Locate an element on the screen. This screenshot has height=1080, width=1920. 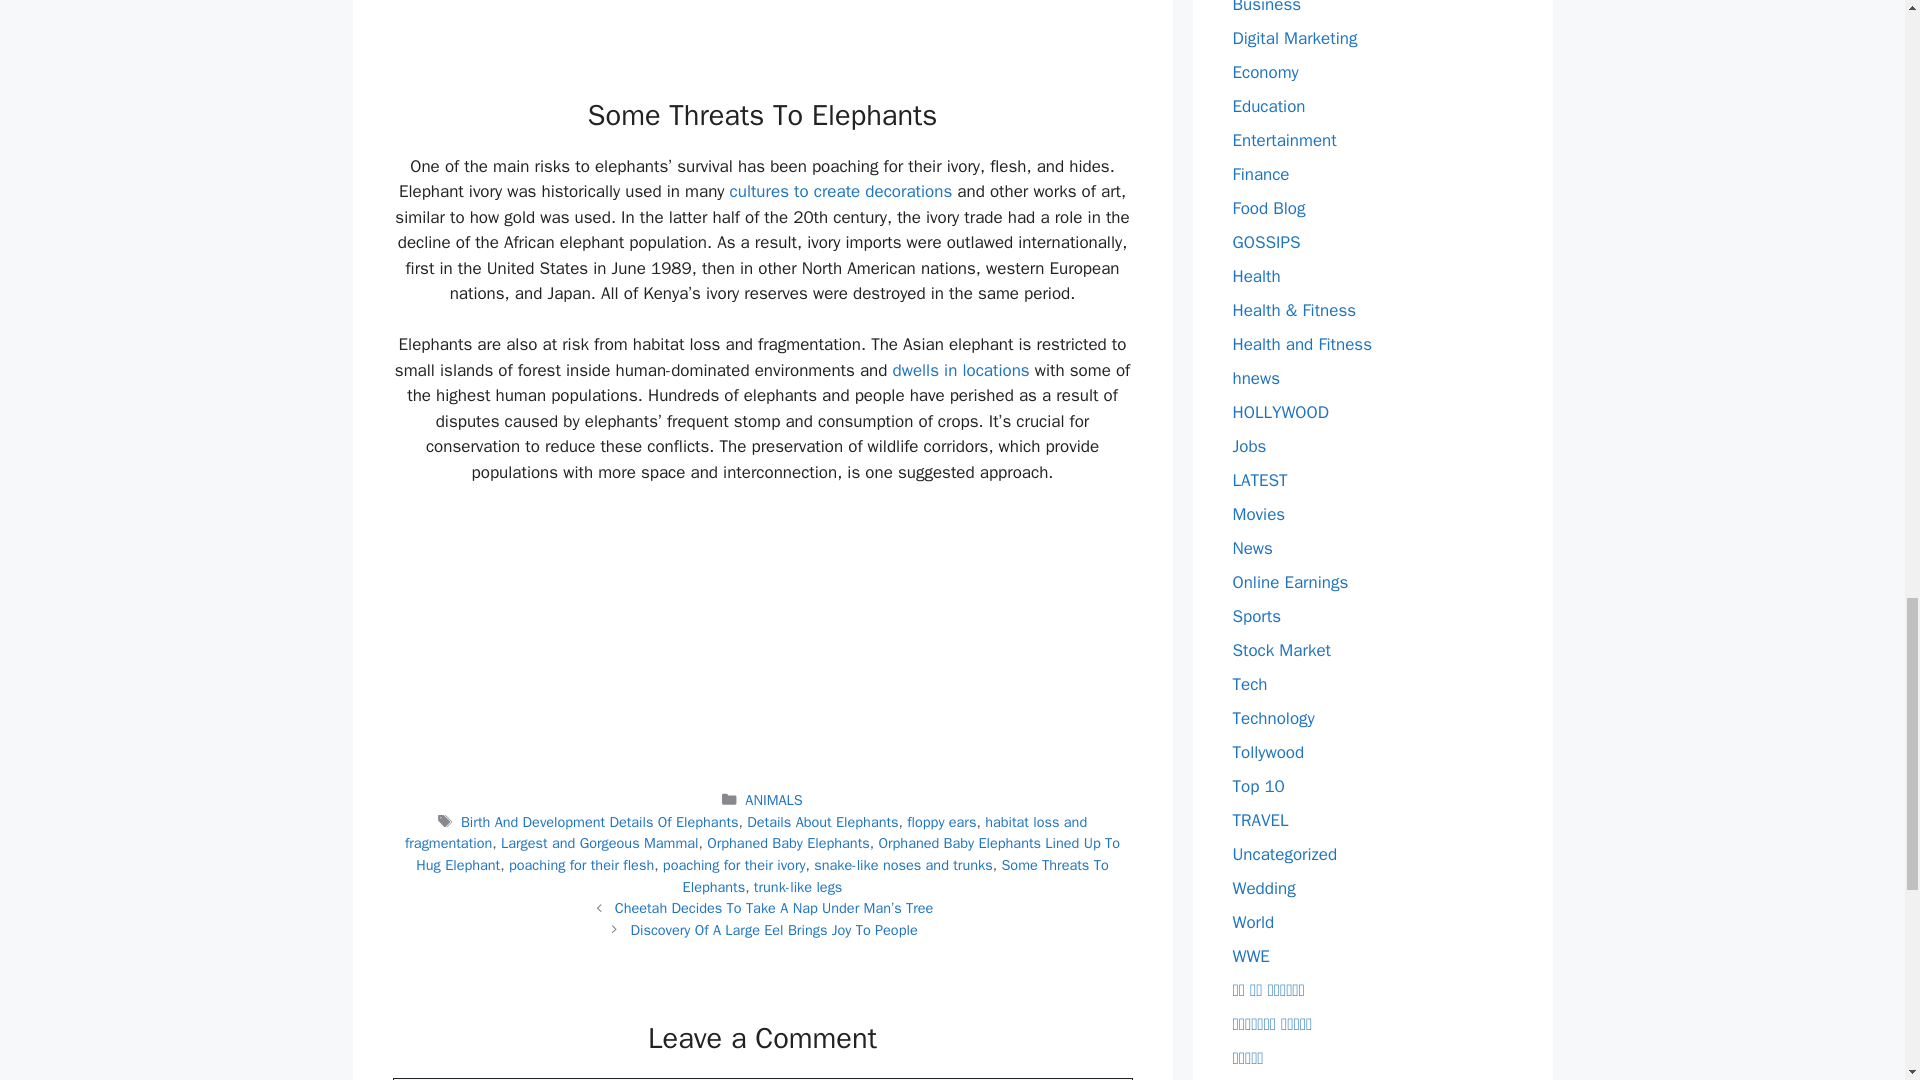
floppy ears is located at coordinates (940, 822).